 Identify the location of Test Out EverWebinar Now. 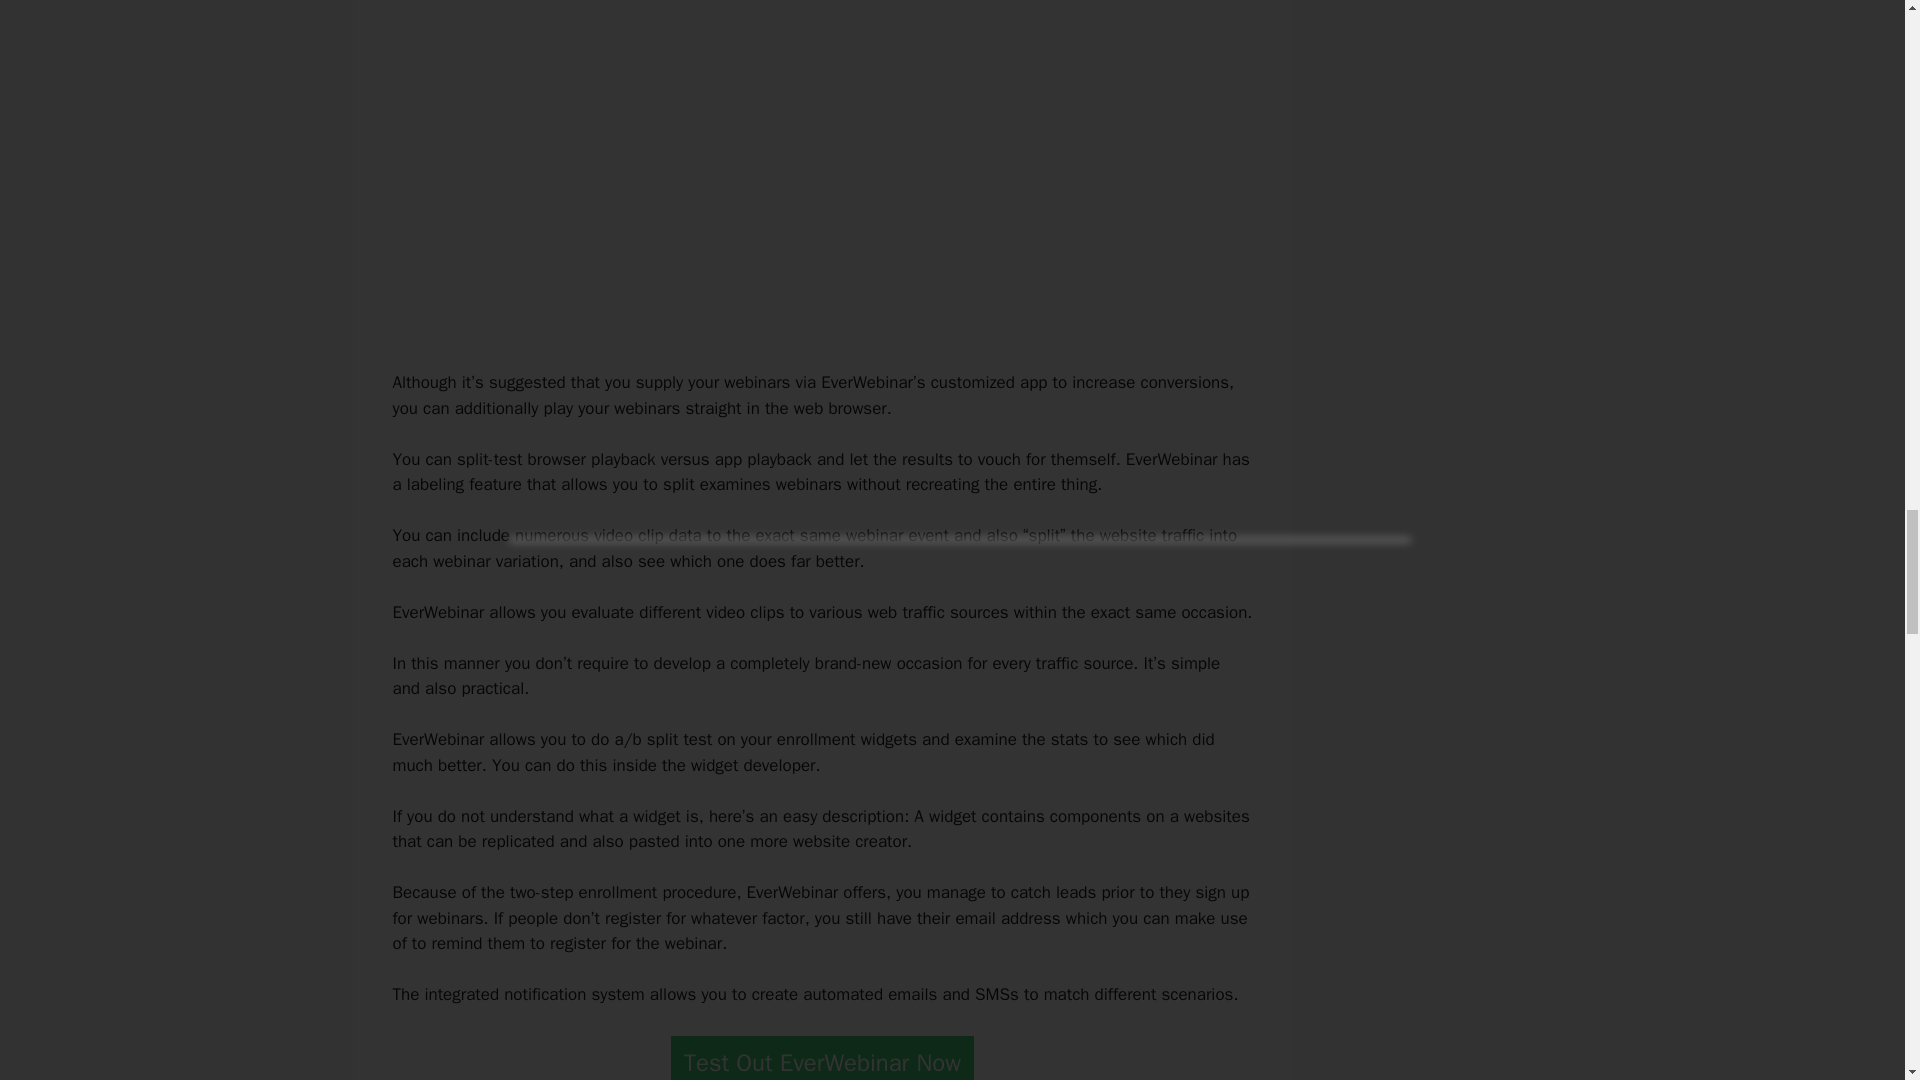
(822, 1058).